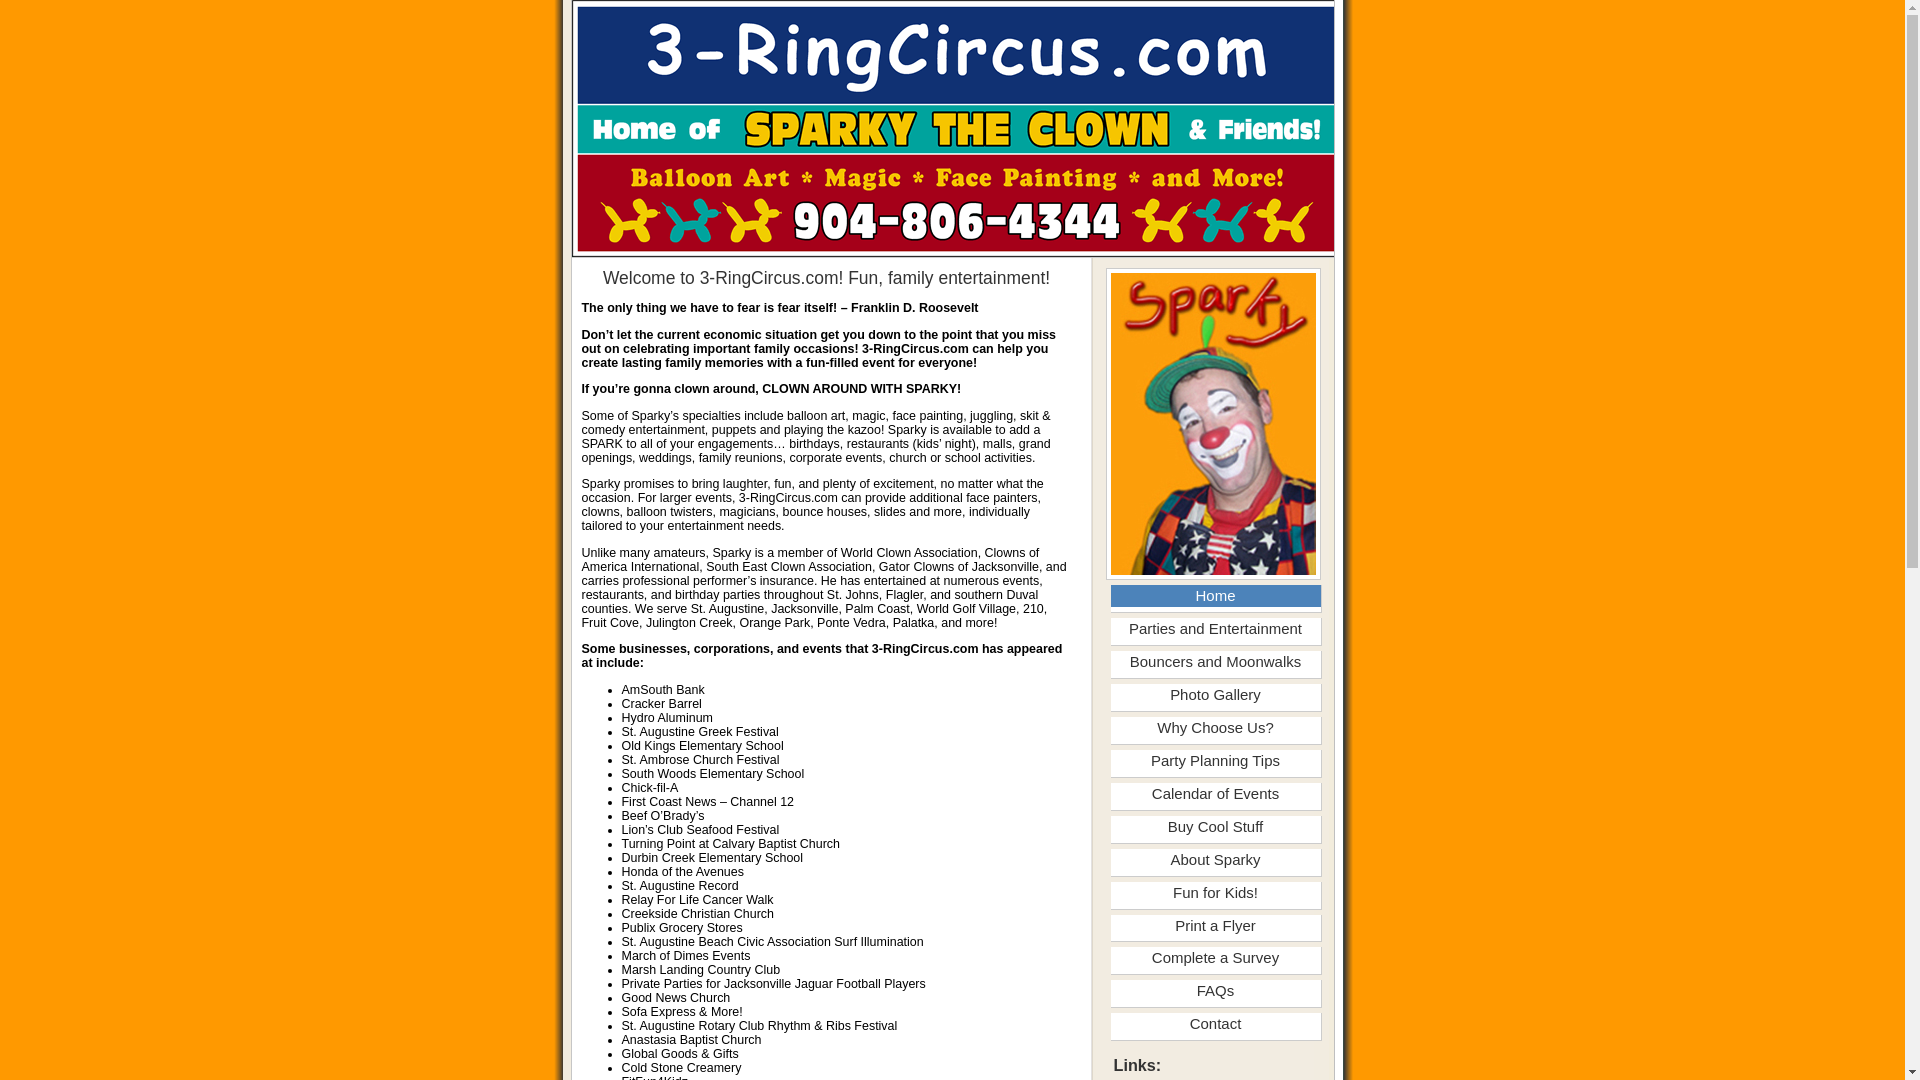  What do you see at coordinates (1215, 662) in the screenshot?
I see `Bouncers and Moonwalks` at bounding box center [1215, 662].